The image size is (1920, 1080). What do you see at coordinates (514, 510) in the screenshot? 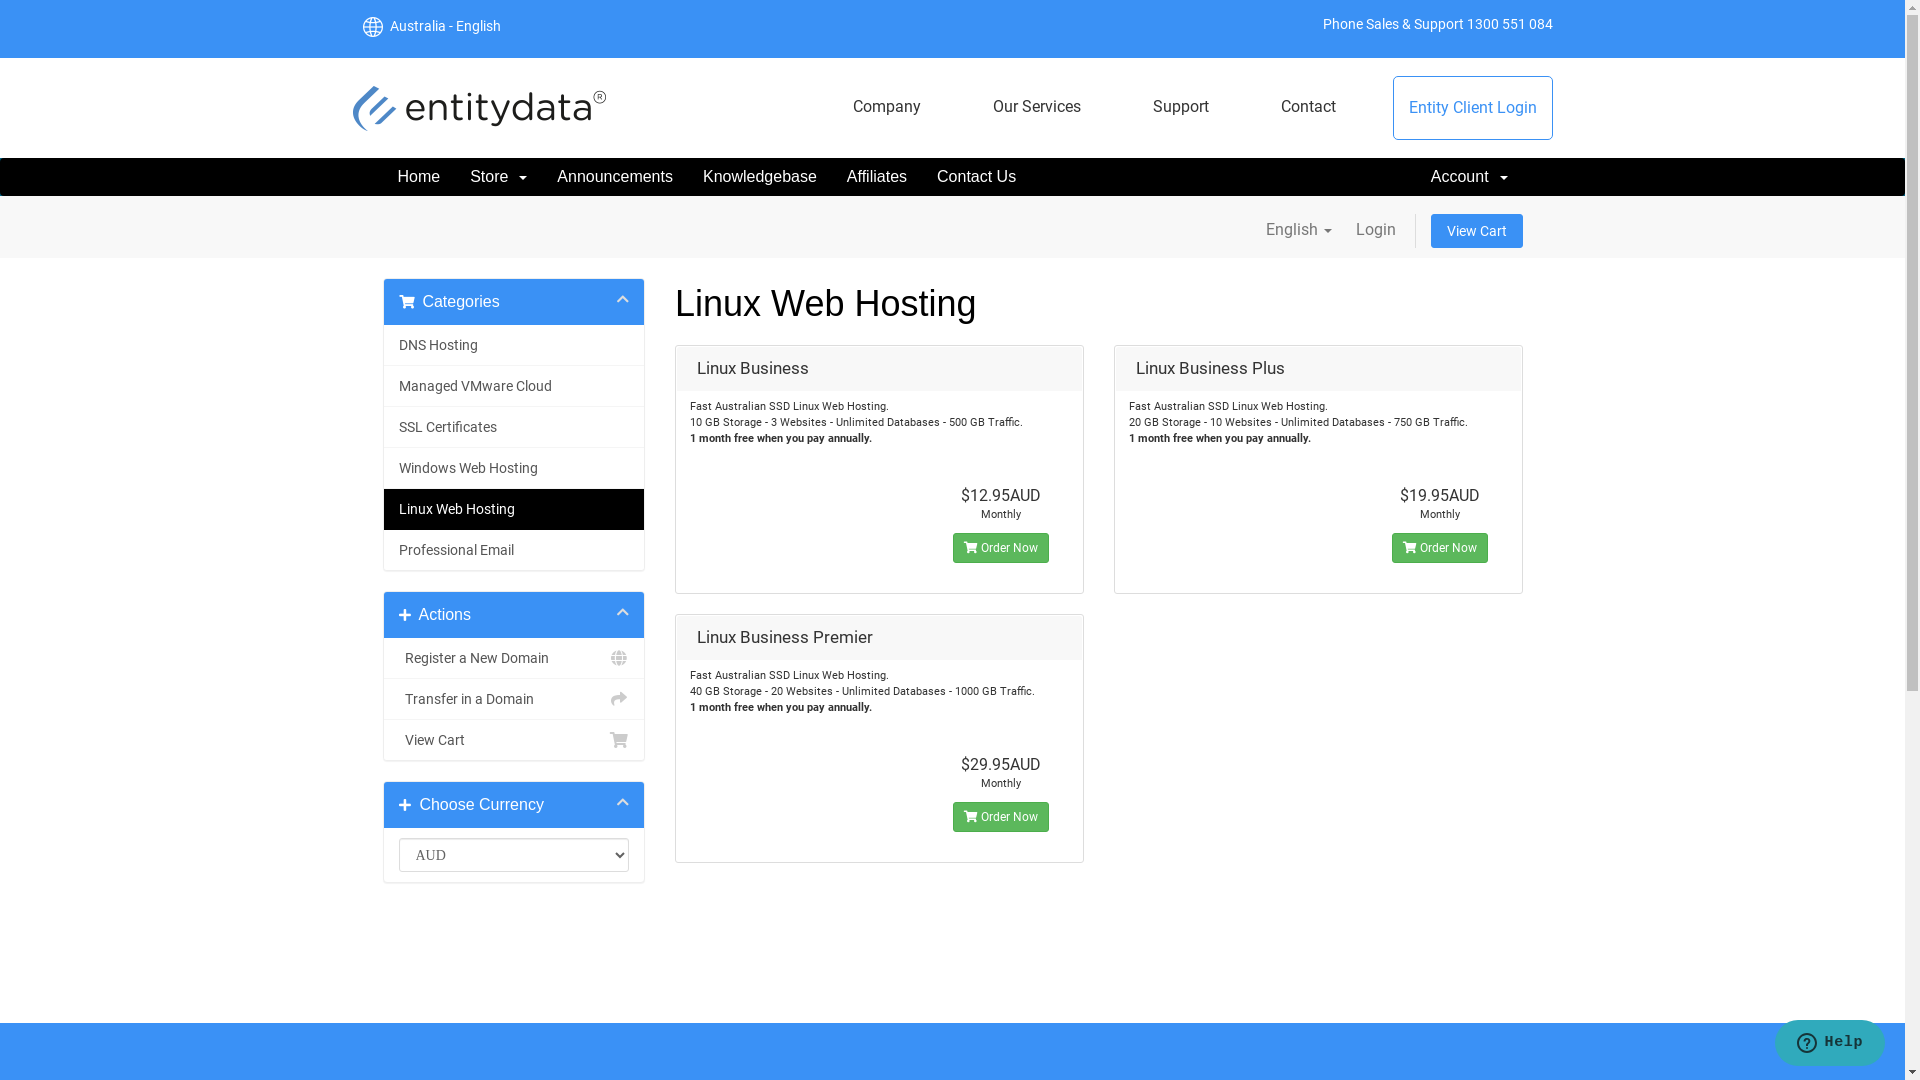
I see `Linux Web Hosting` at bounding box center [514, 510].